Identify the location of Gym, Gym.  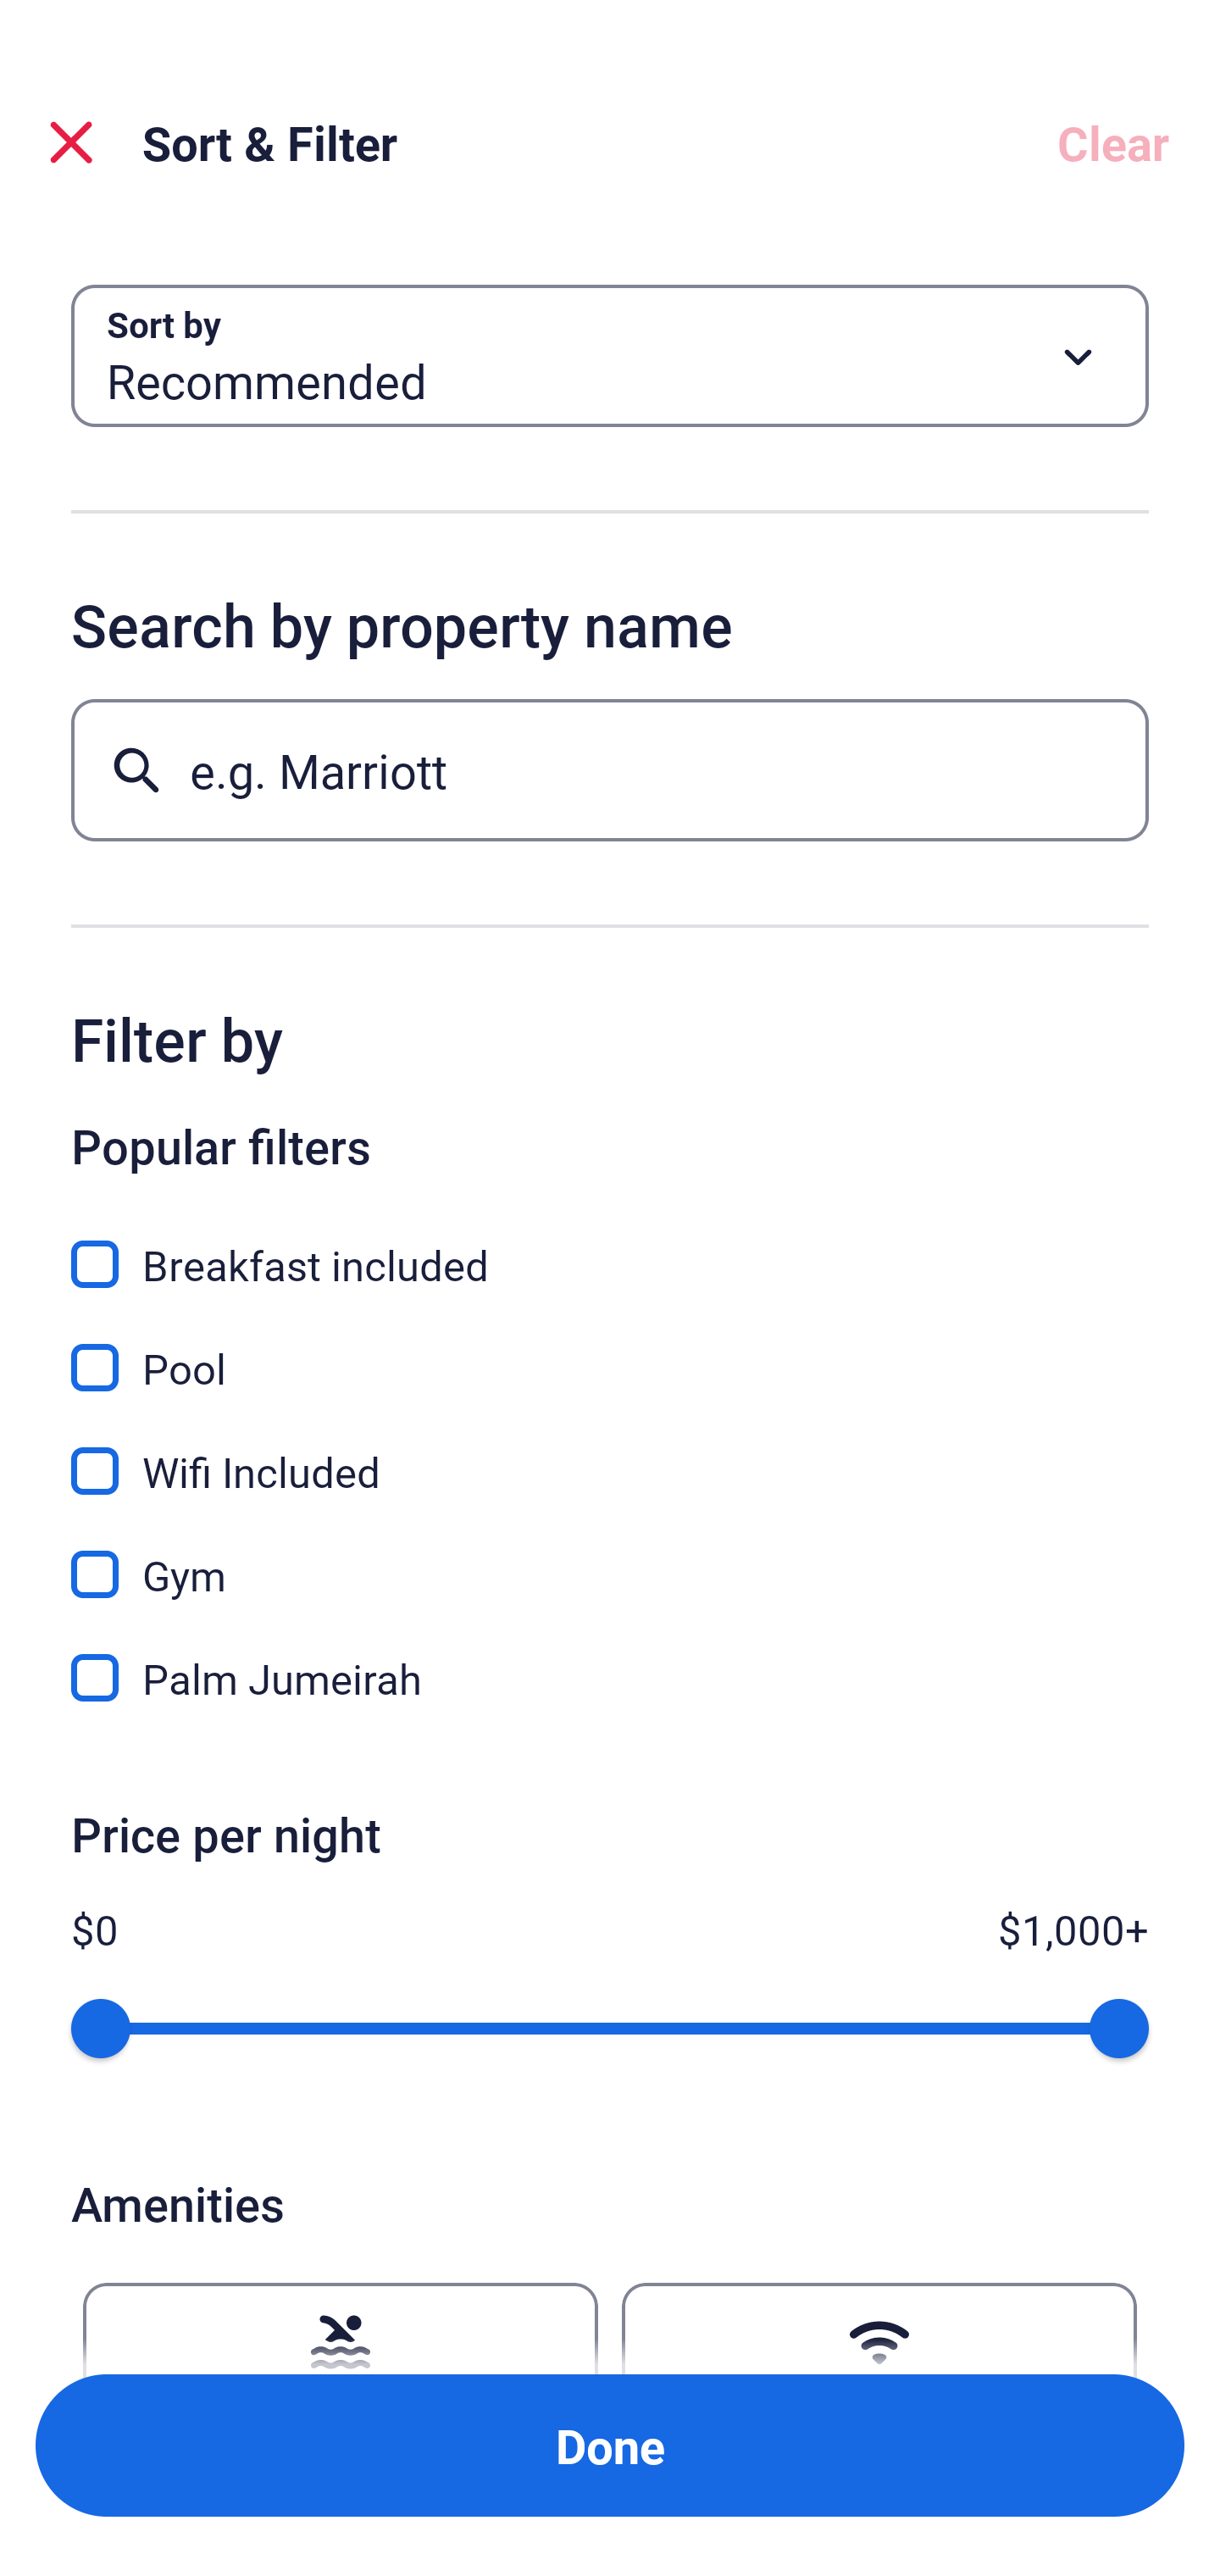
(610, 1556).